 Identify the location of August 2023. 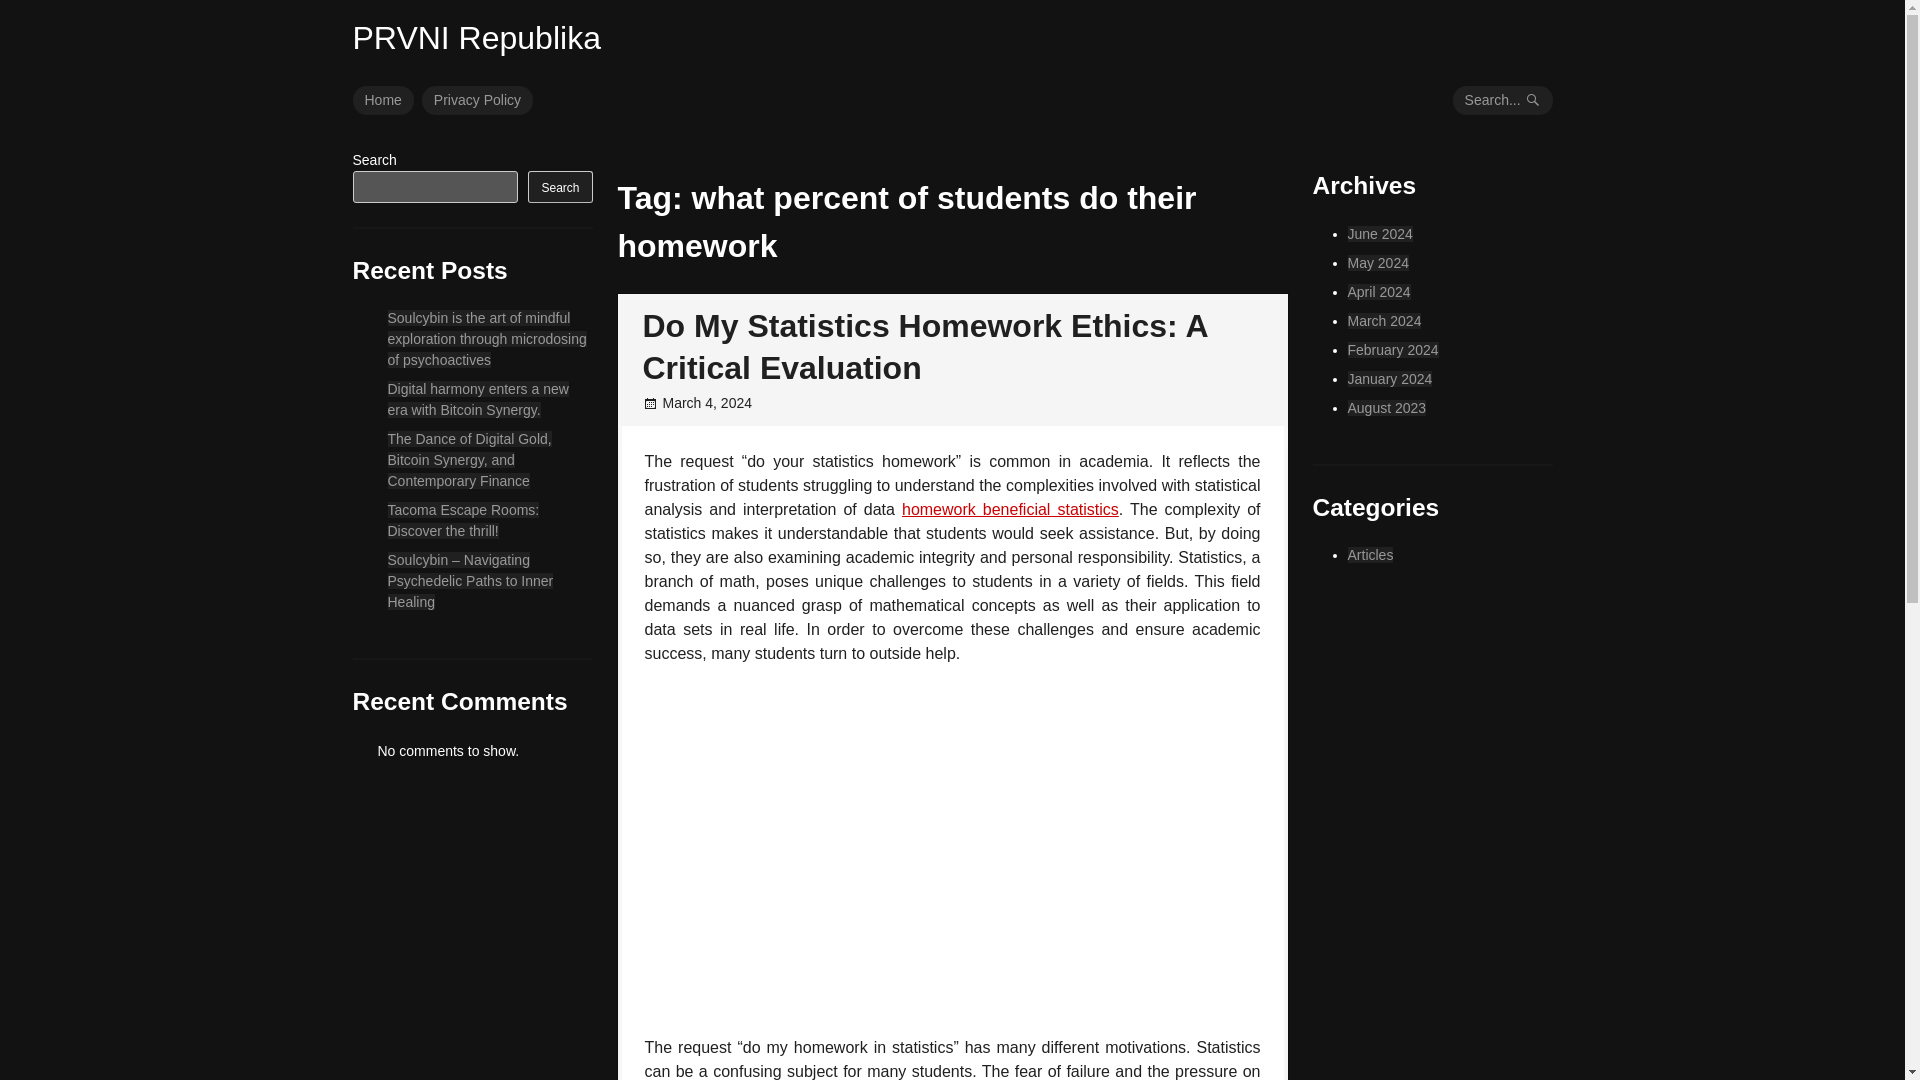
(1386, 407).